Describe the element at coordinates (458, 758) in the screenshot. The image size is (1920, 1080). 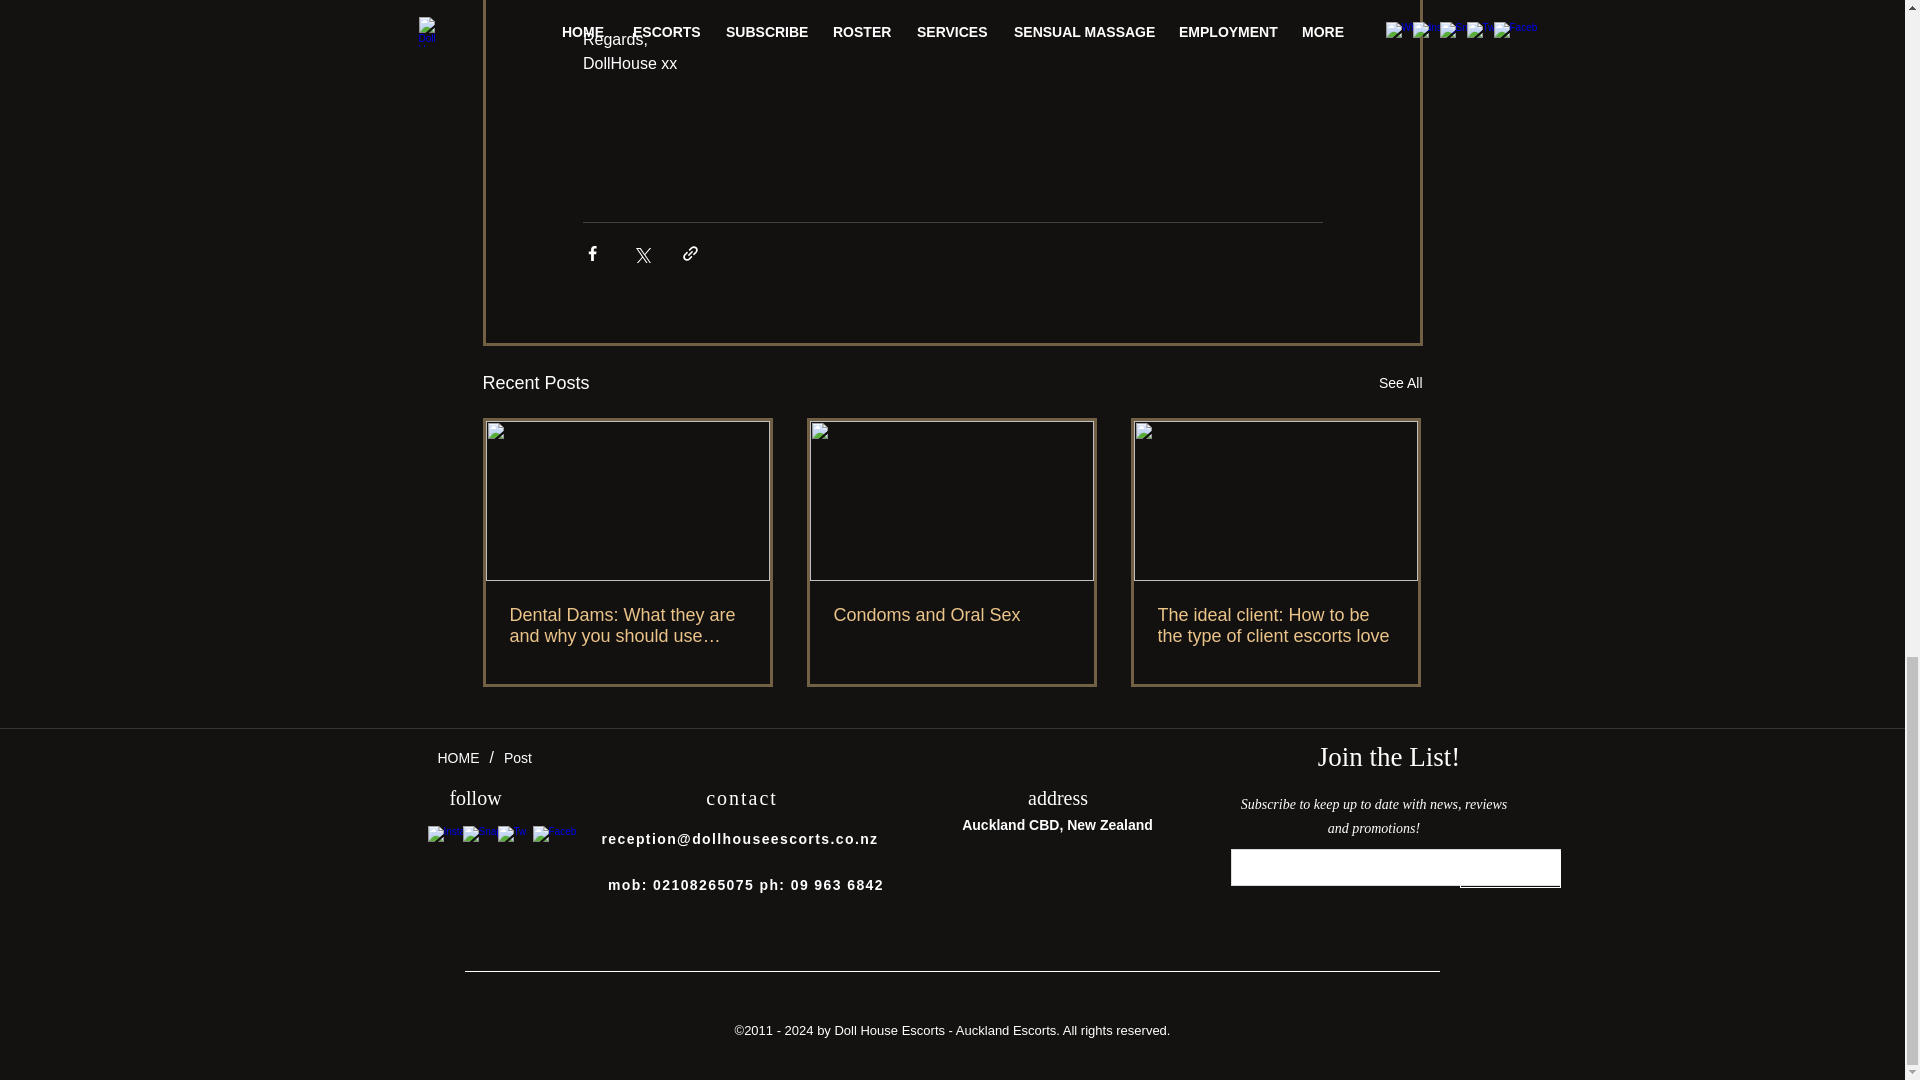
I see `HOME` at that location.